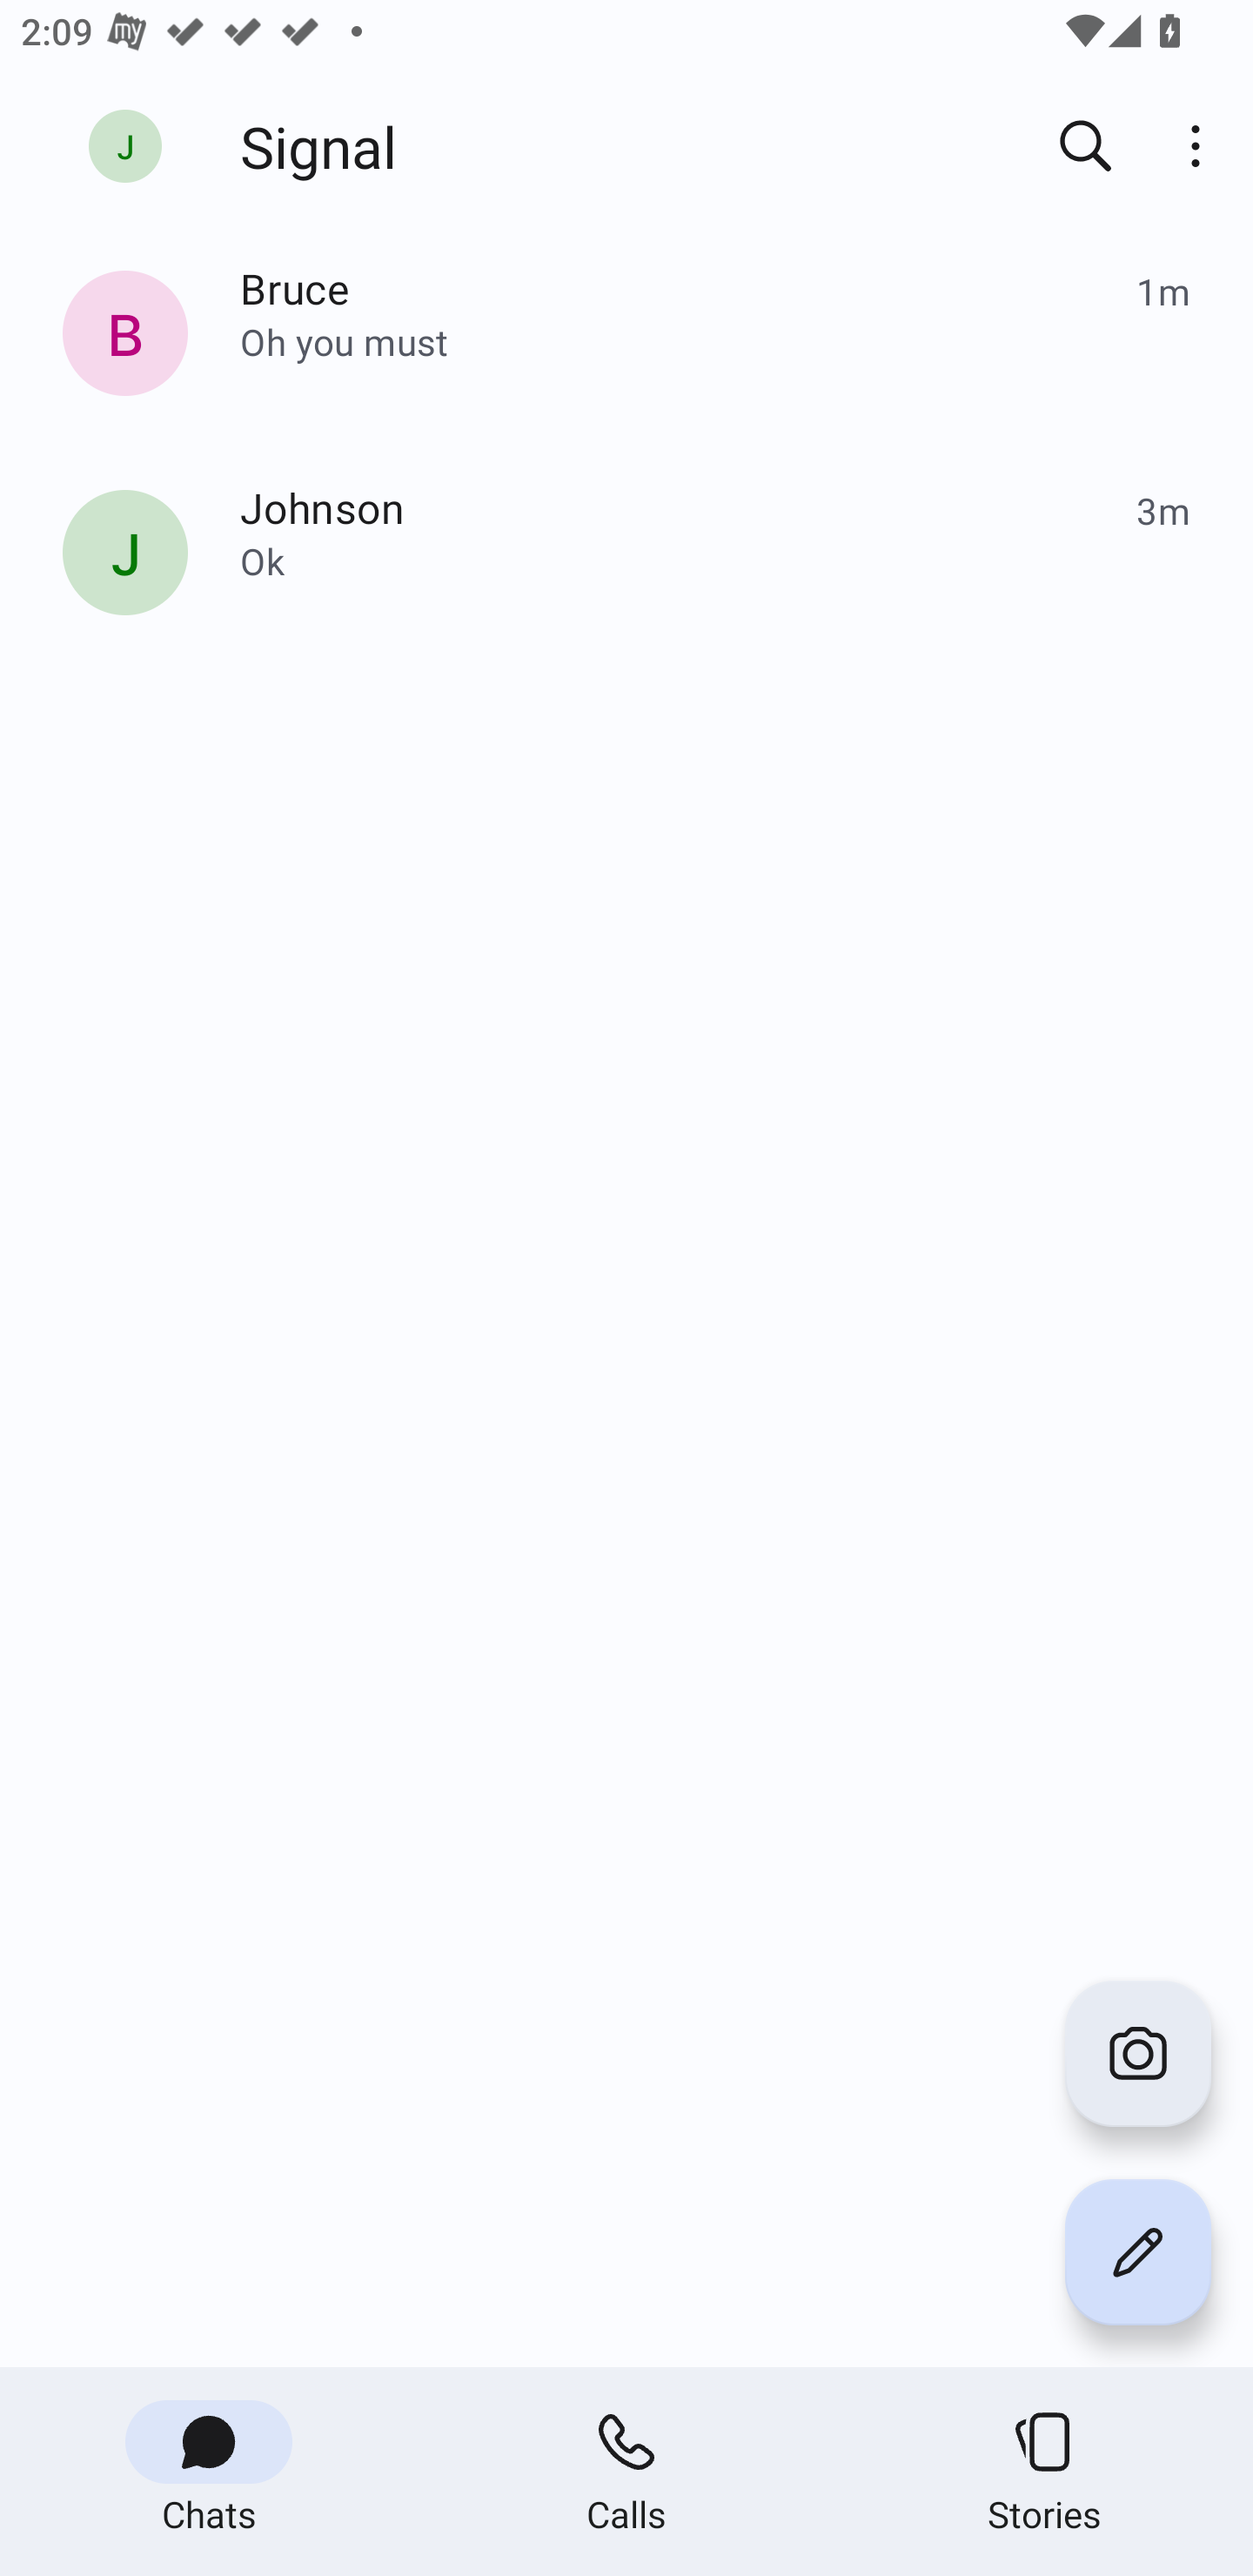 The height and width of the screenshot is (2576, 1253). What do you see at coordinates (1201, 144) in the screenshot?
I see `More options` at bounding box center [1201, 144].